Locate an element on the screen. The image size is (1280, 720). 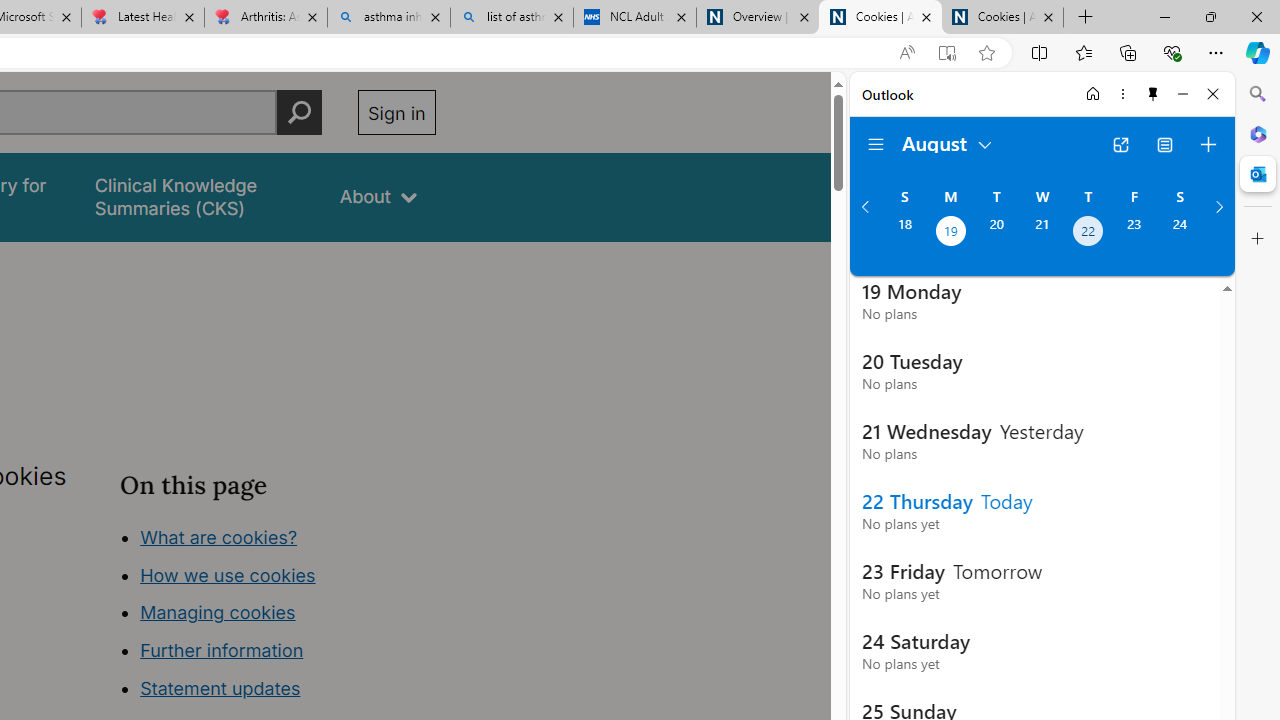
Thursday, August 22, 2024. Today.  is located at coordinates (1088, 233).